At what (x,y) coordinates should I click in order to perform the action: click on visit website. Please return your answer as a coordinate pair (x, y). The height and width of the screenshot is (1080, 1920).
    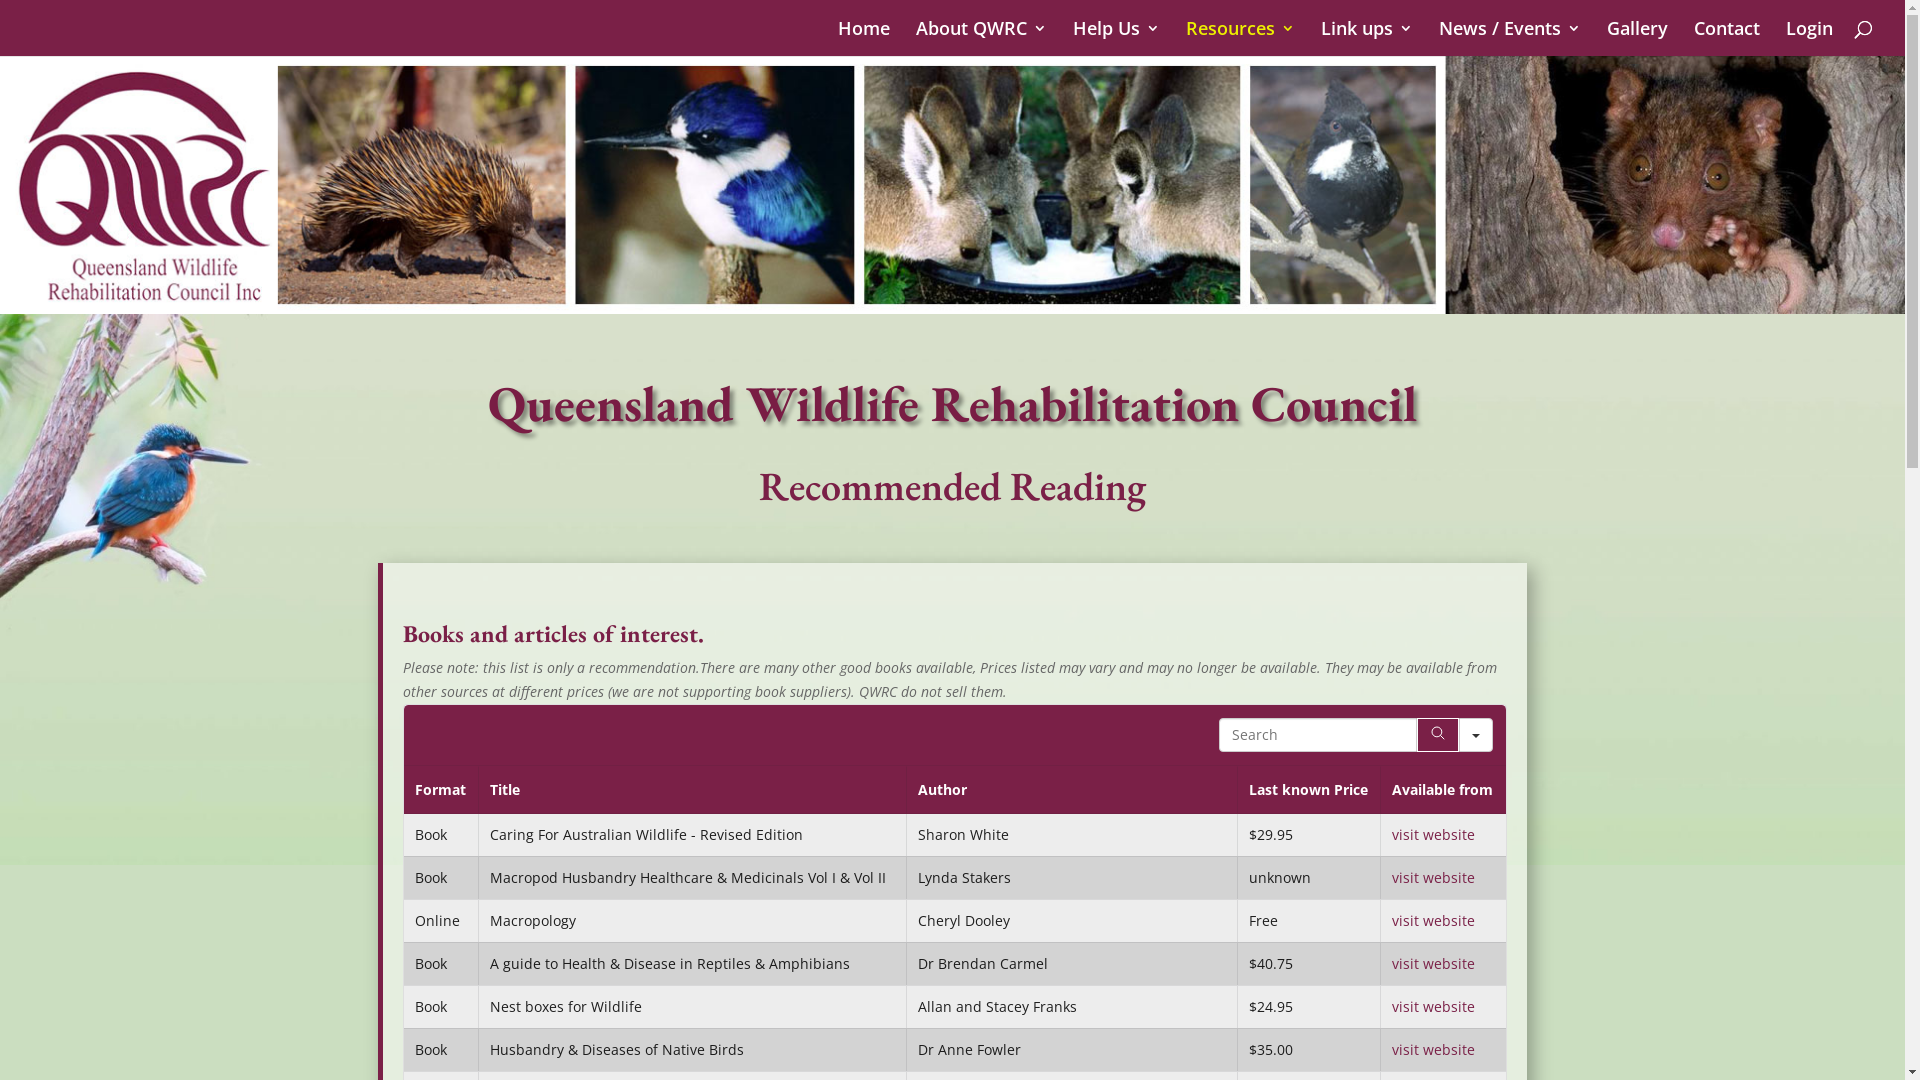
    Looking at the image, I should click on (1434, 1006).